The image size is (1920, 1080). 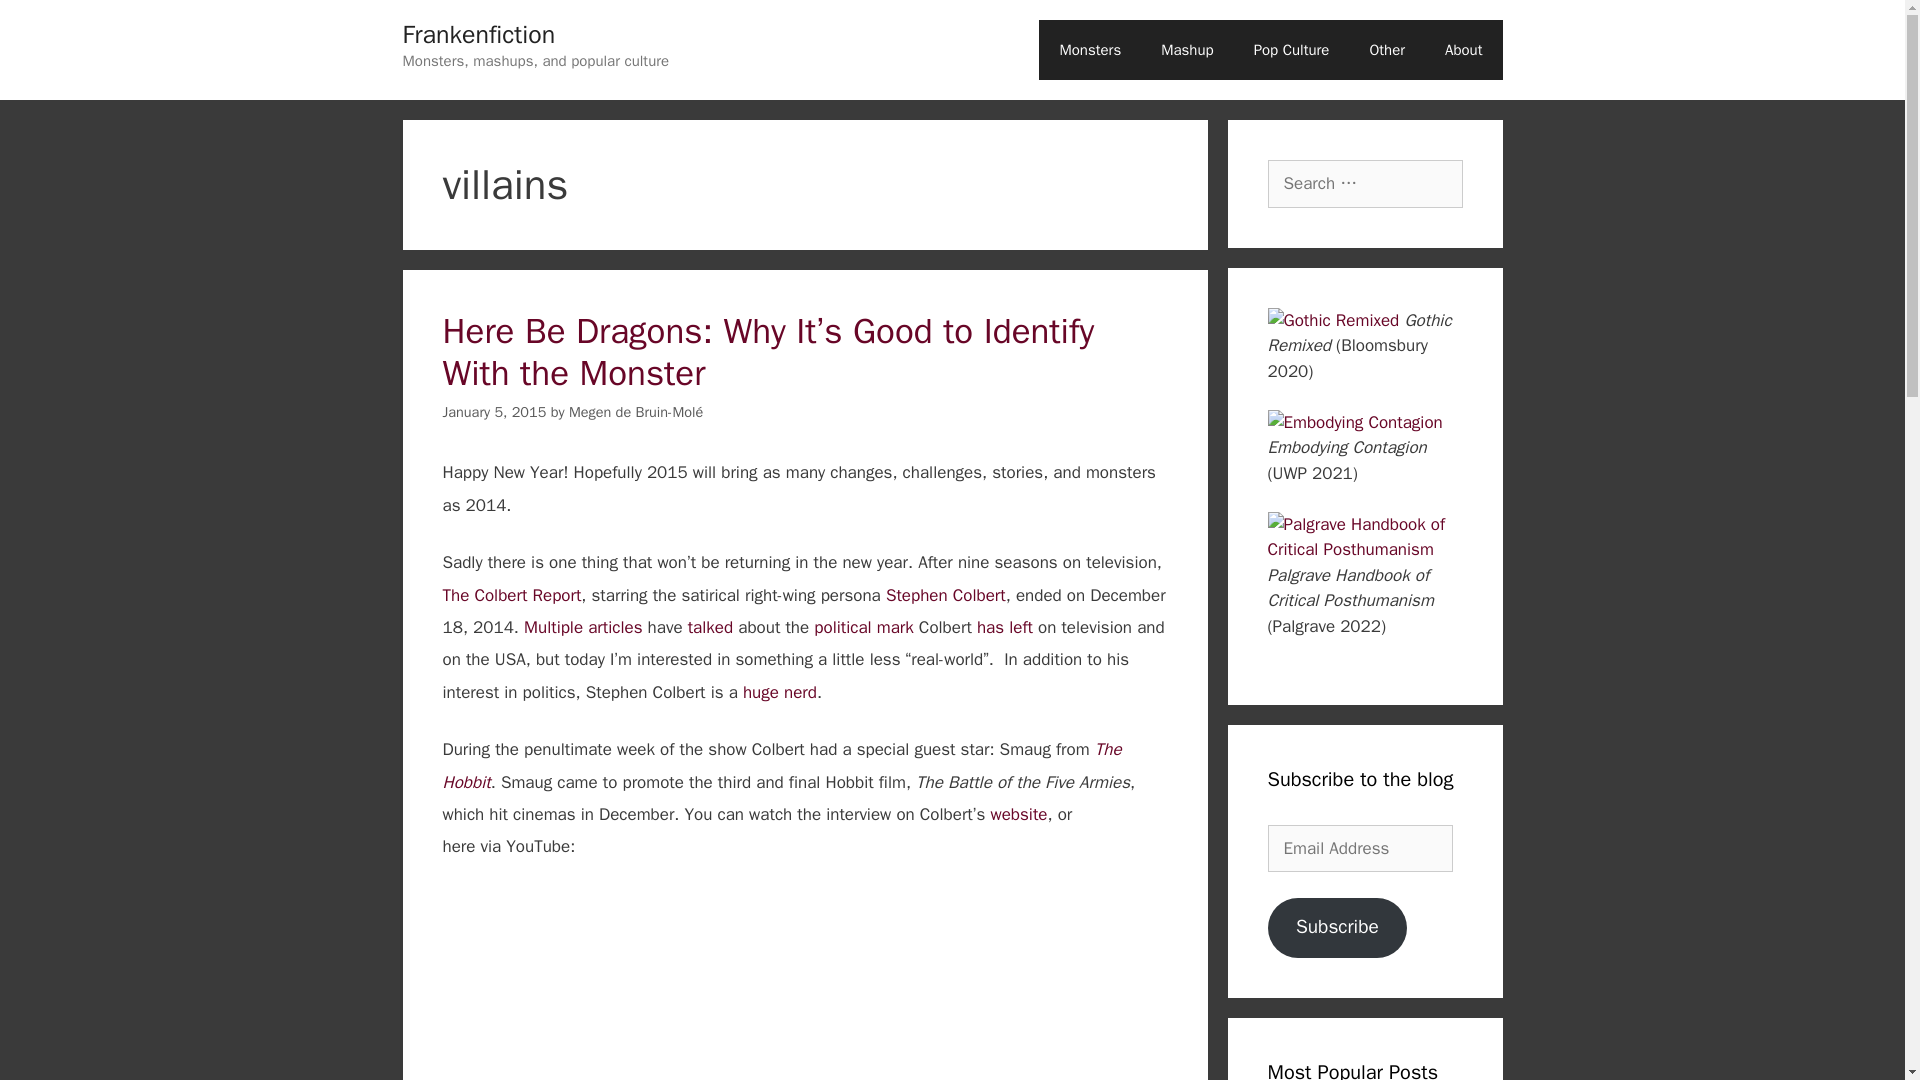 What do you see at coordinates (1089, 50) in the screenshot?
I see `Monsters` at bounding box center [1089, 50].